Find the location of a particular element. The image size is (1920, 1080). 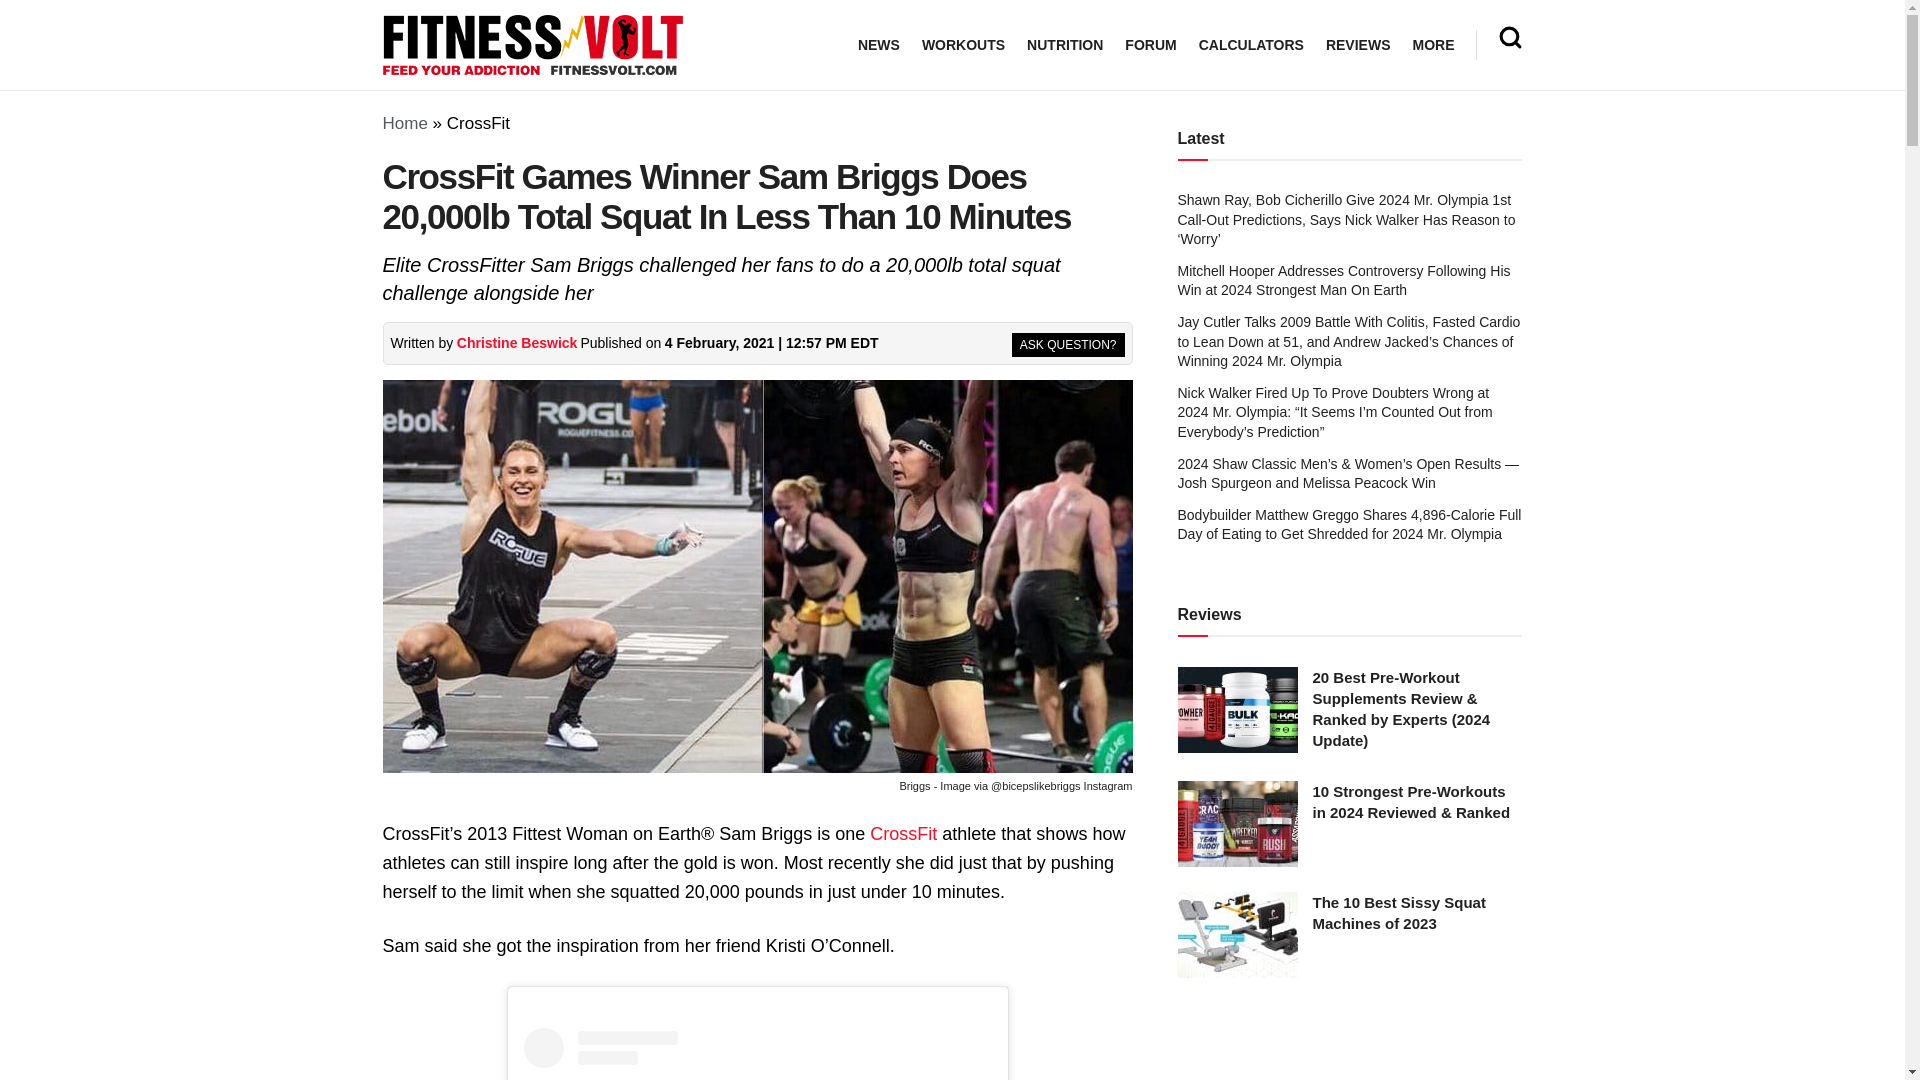

MORE is located at coordinates (1432, 45).